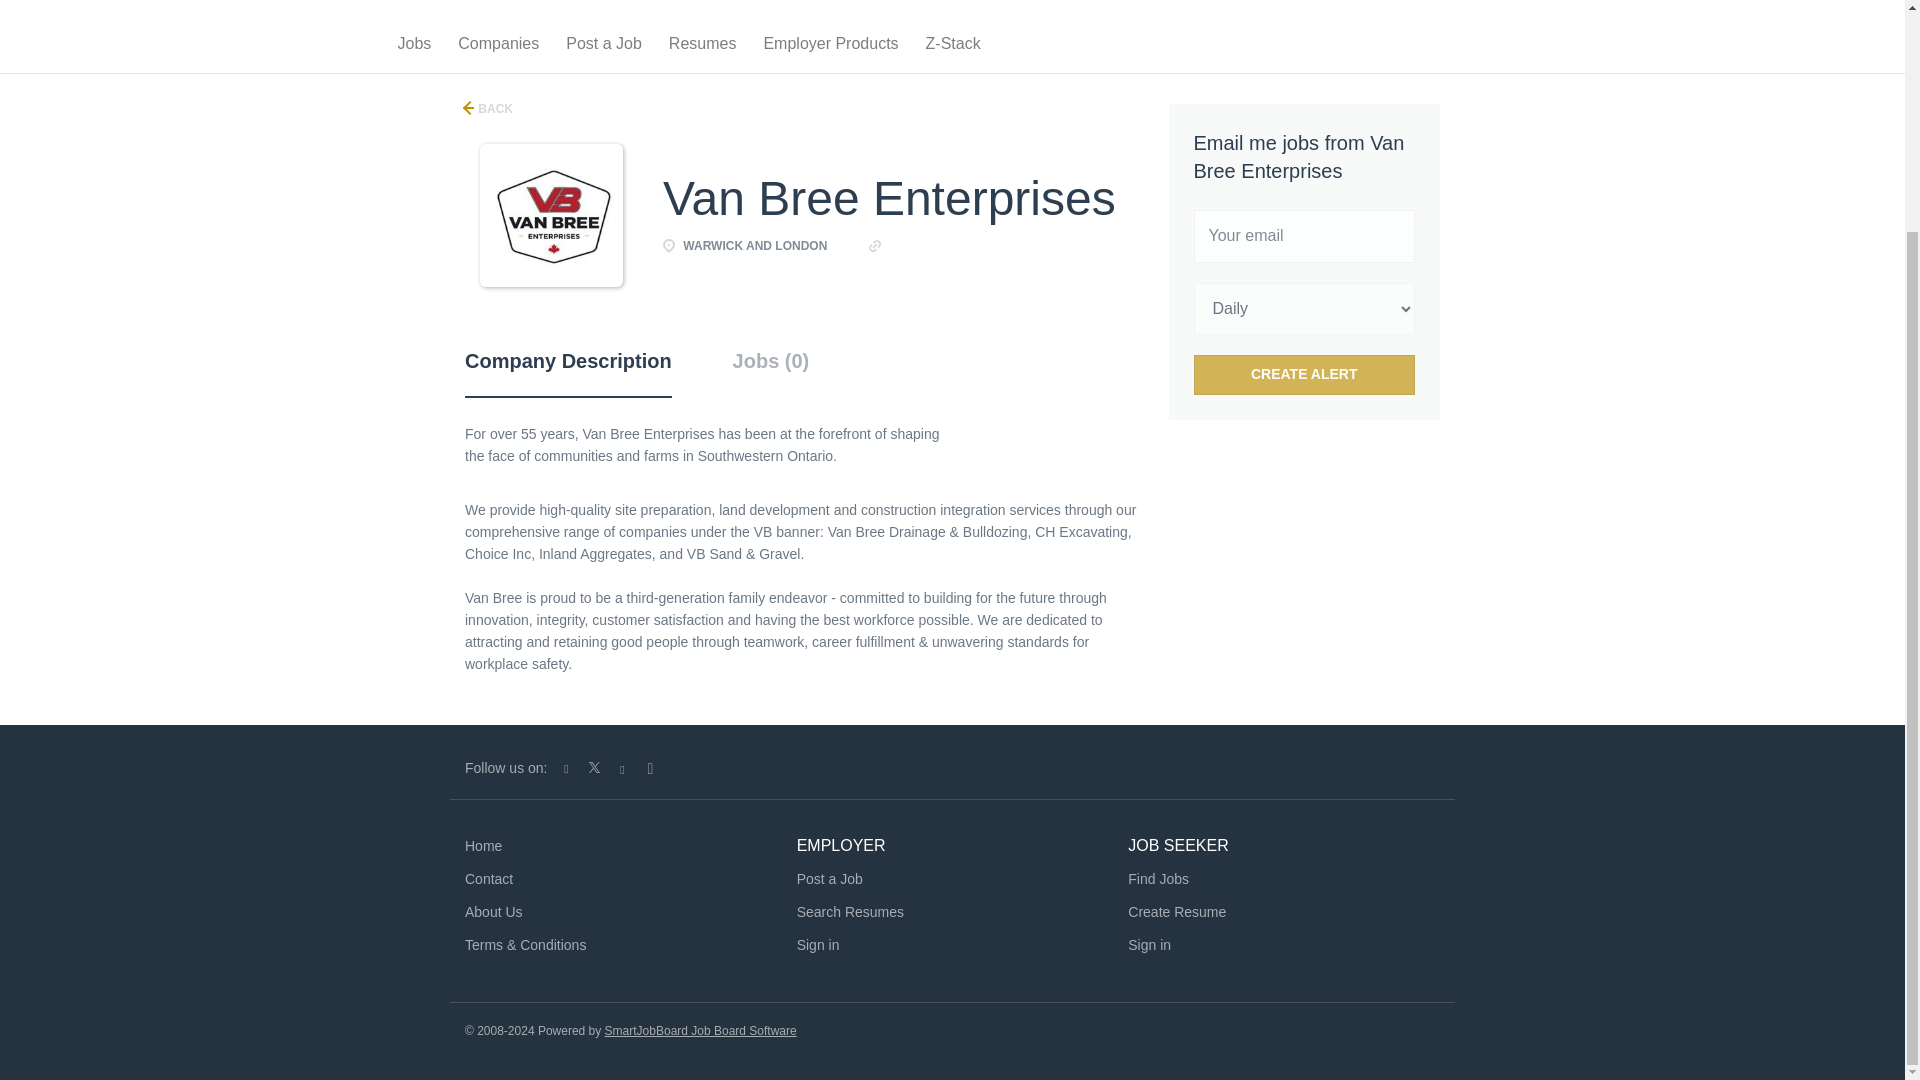 The width and height of the screenshot is (1920, 1080). What do you see at coordinates (568, 372) in the screenshot?
I see `Company Description` at bounding box center [568, 372].